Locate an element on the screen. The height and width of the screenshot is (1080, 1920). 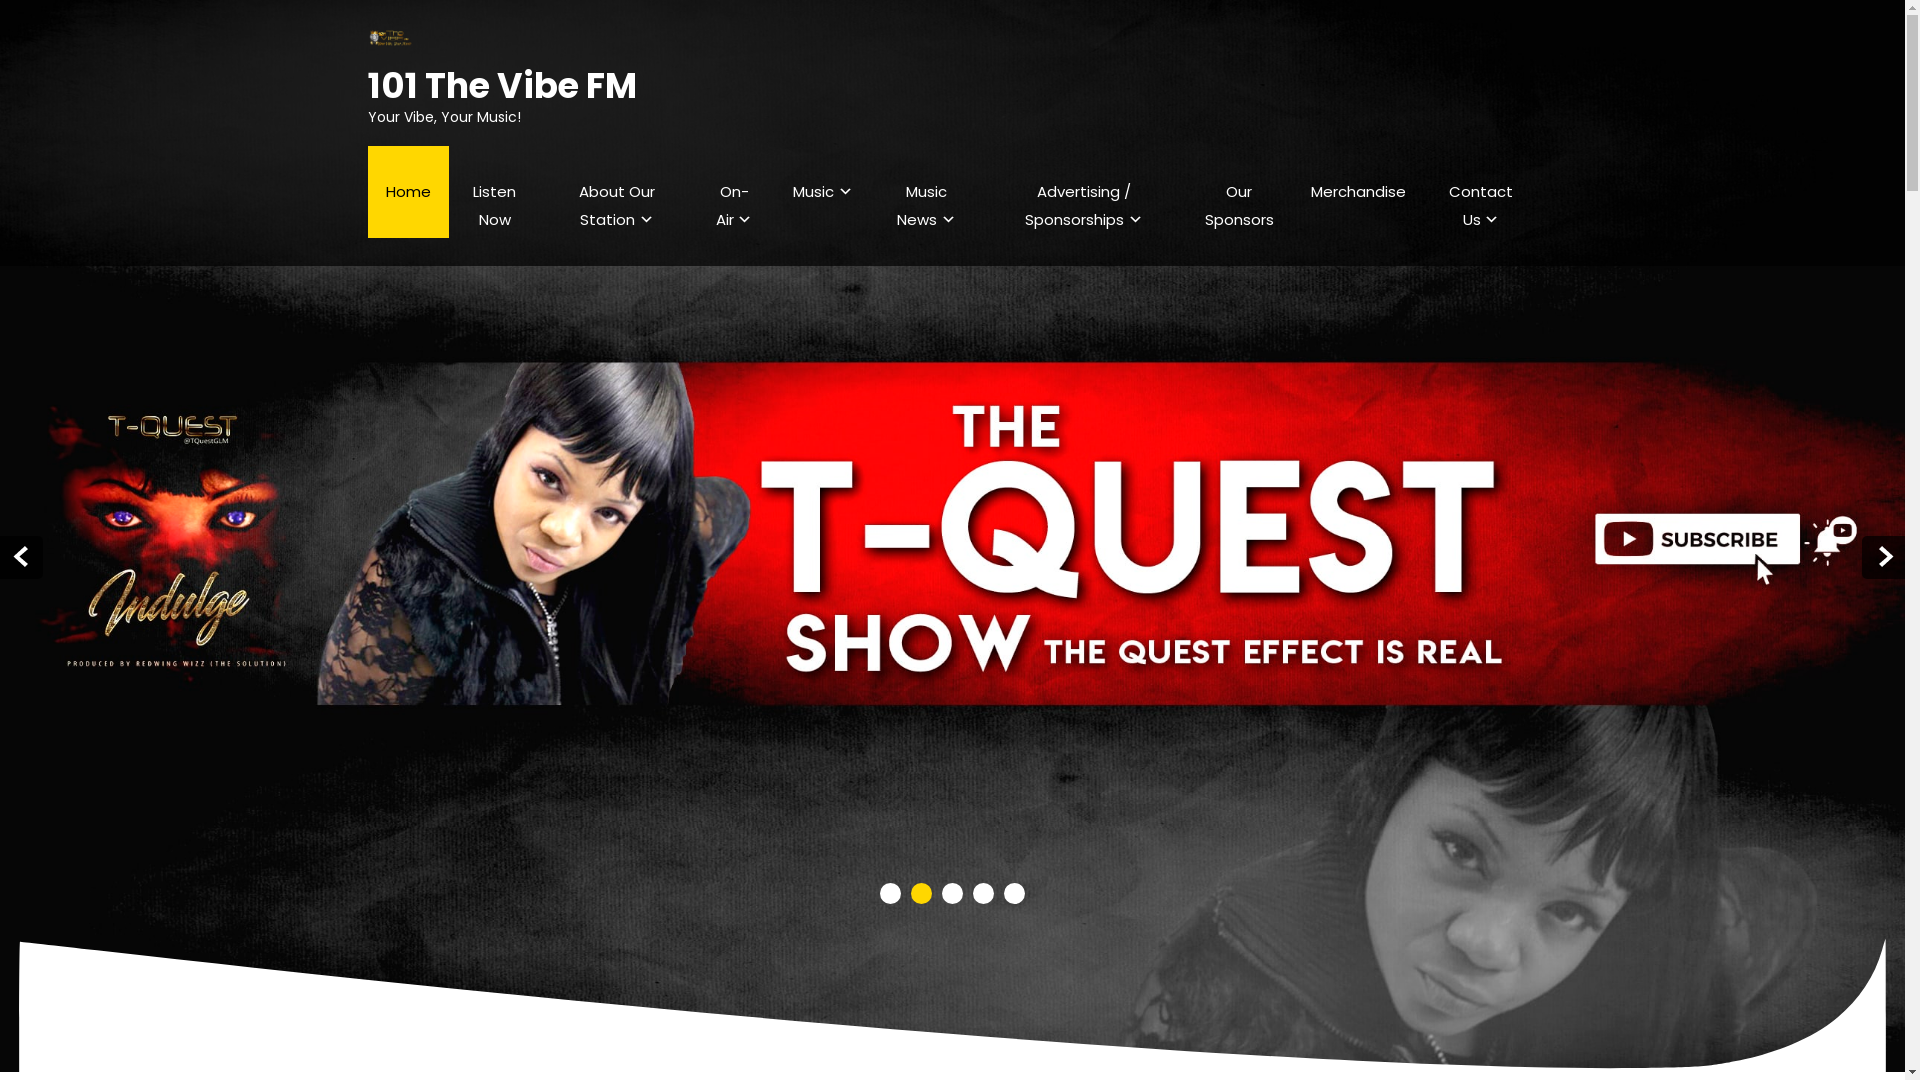
2 is located at coordinates (922, 893).